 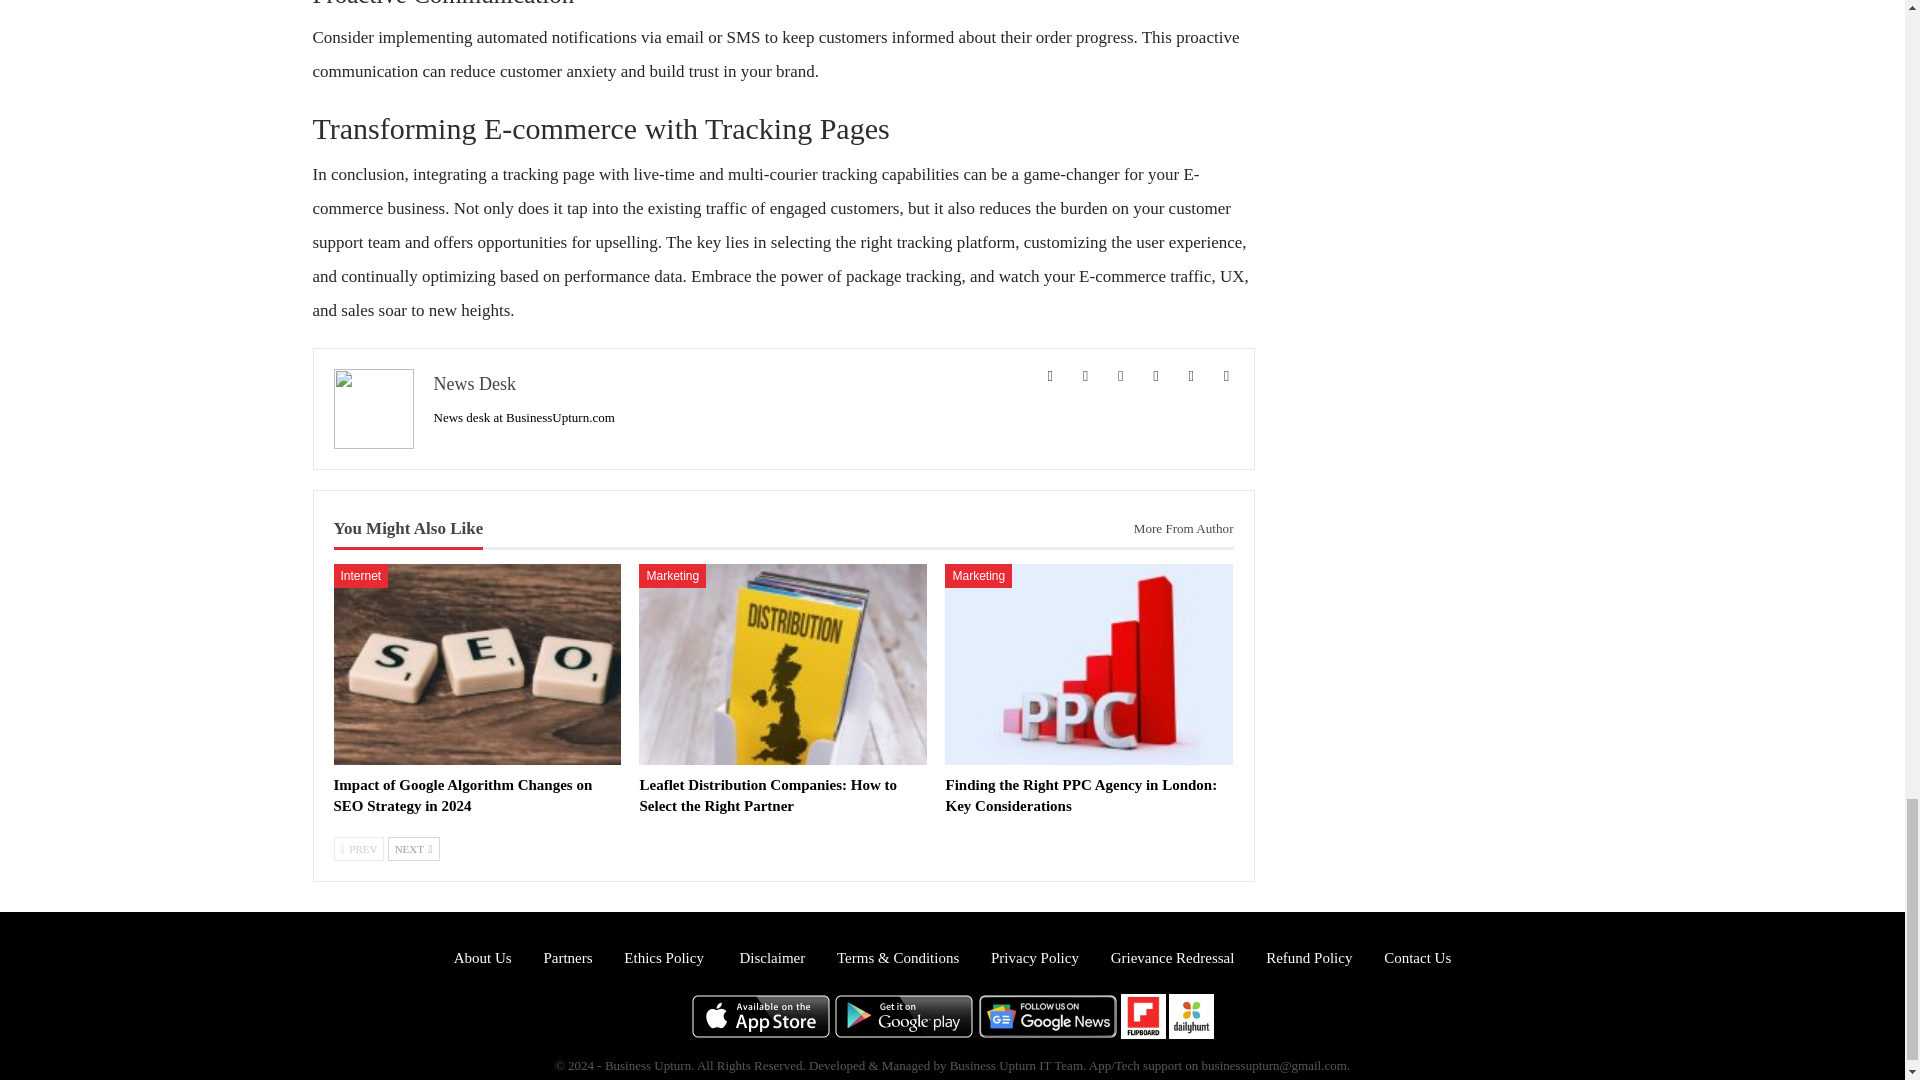 What do you see at coordinates (1088, 664) in the screenshot?
I see `Finding the Right PPC Agency in London: Key Considerations` at bounding box center [1088, 664].